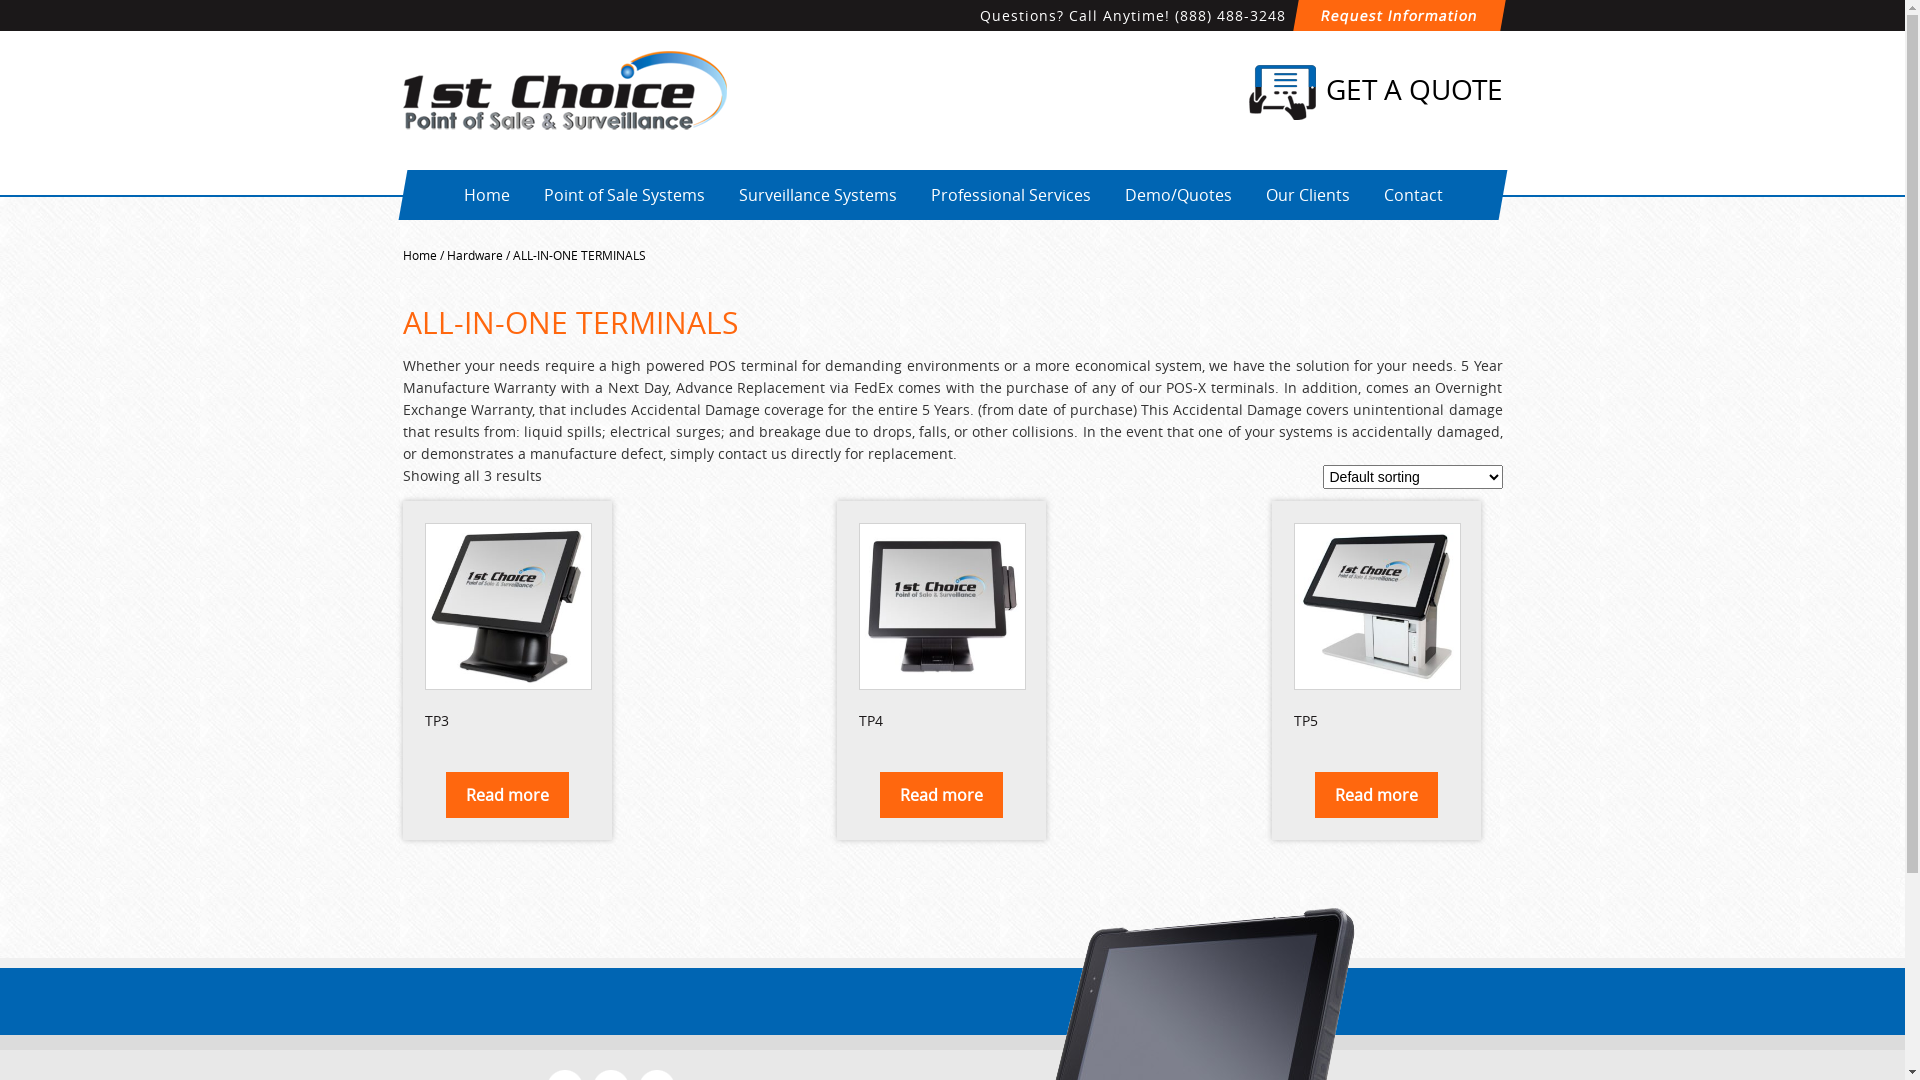 The width and height of the screenshot is (1920, 1080). I want to click on Professional Services, so click(1010, 195).